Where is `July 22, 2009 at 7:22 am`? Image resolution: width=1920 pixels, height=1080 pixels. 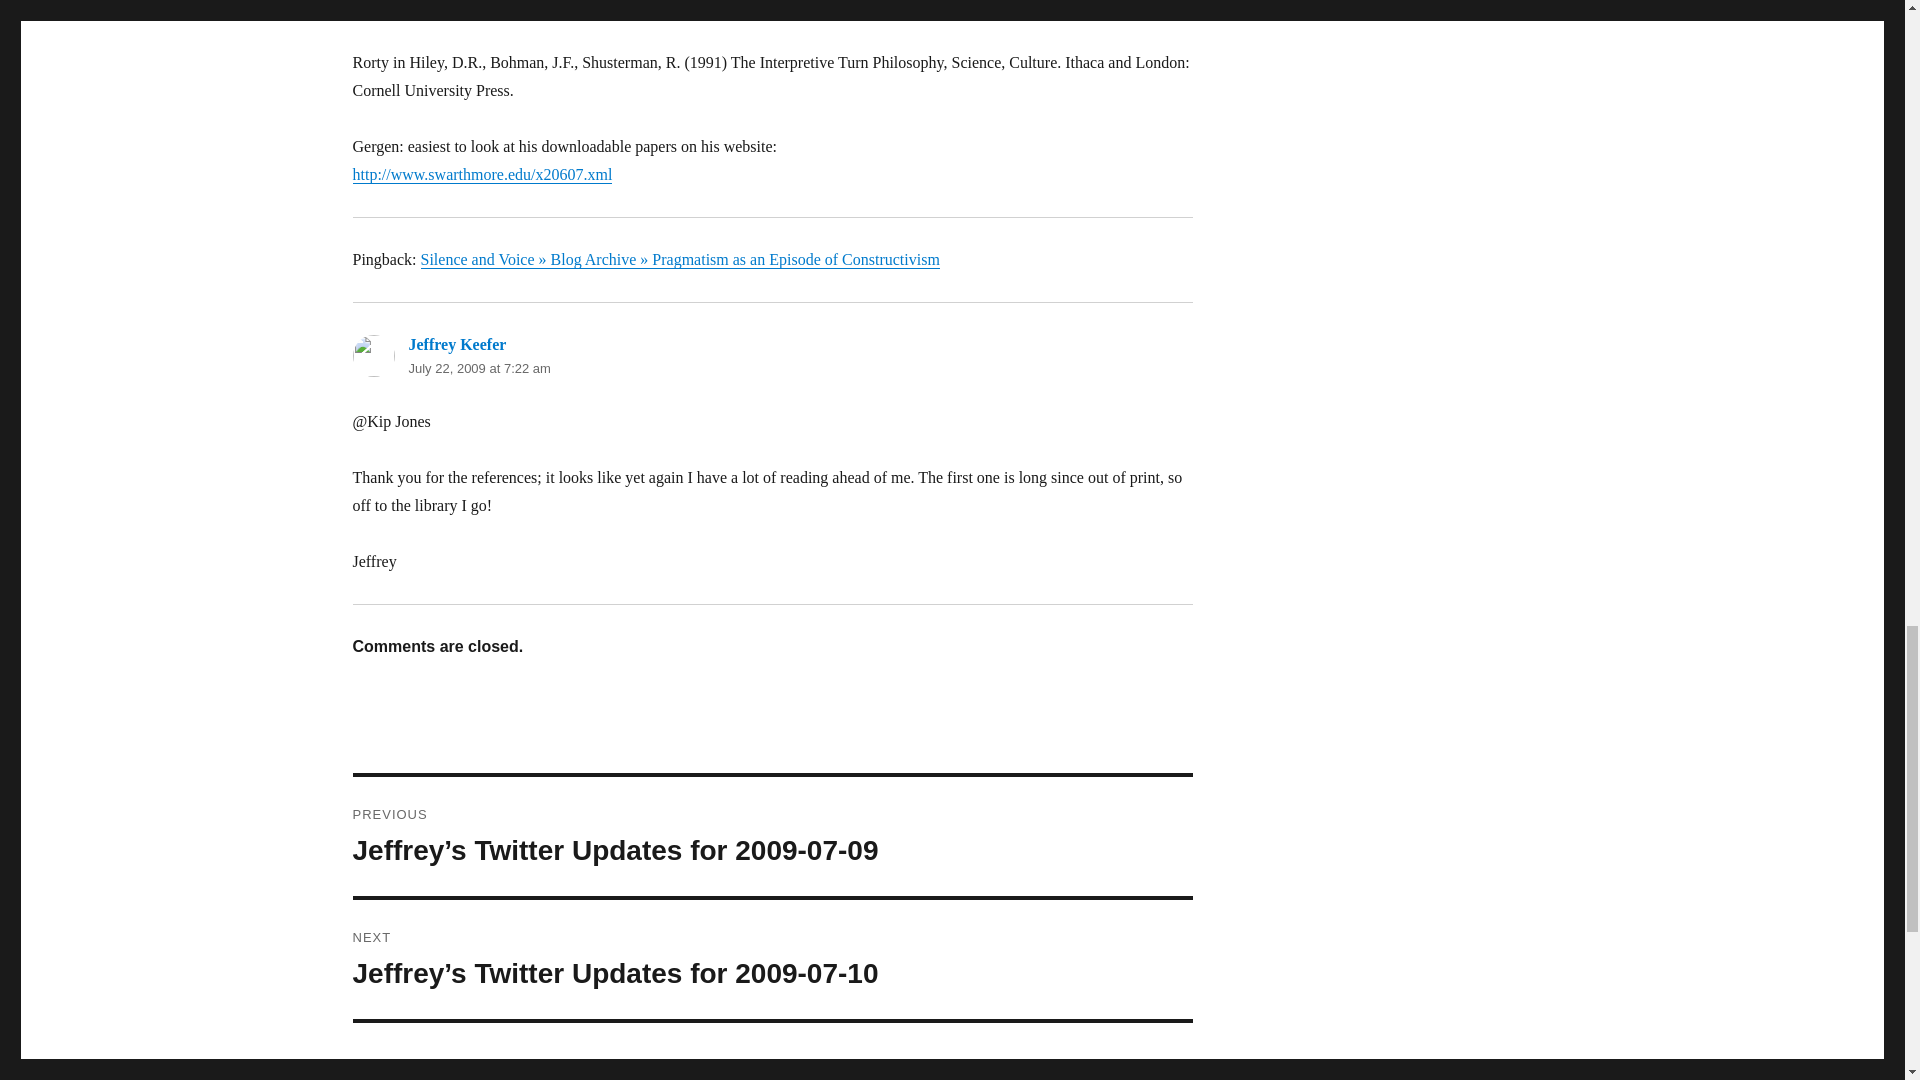 July 22, 2009 at 7:22 am is located at coordinates (478, 368).